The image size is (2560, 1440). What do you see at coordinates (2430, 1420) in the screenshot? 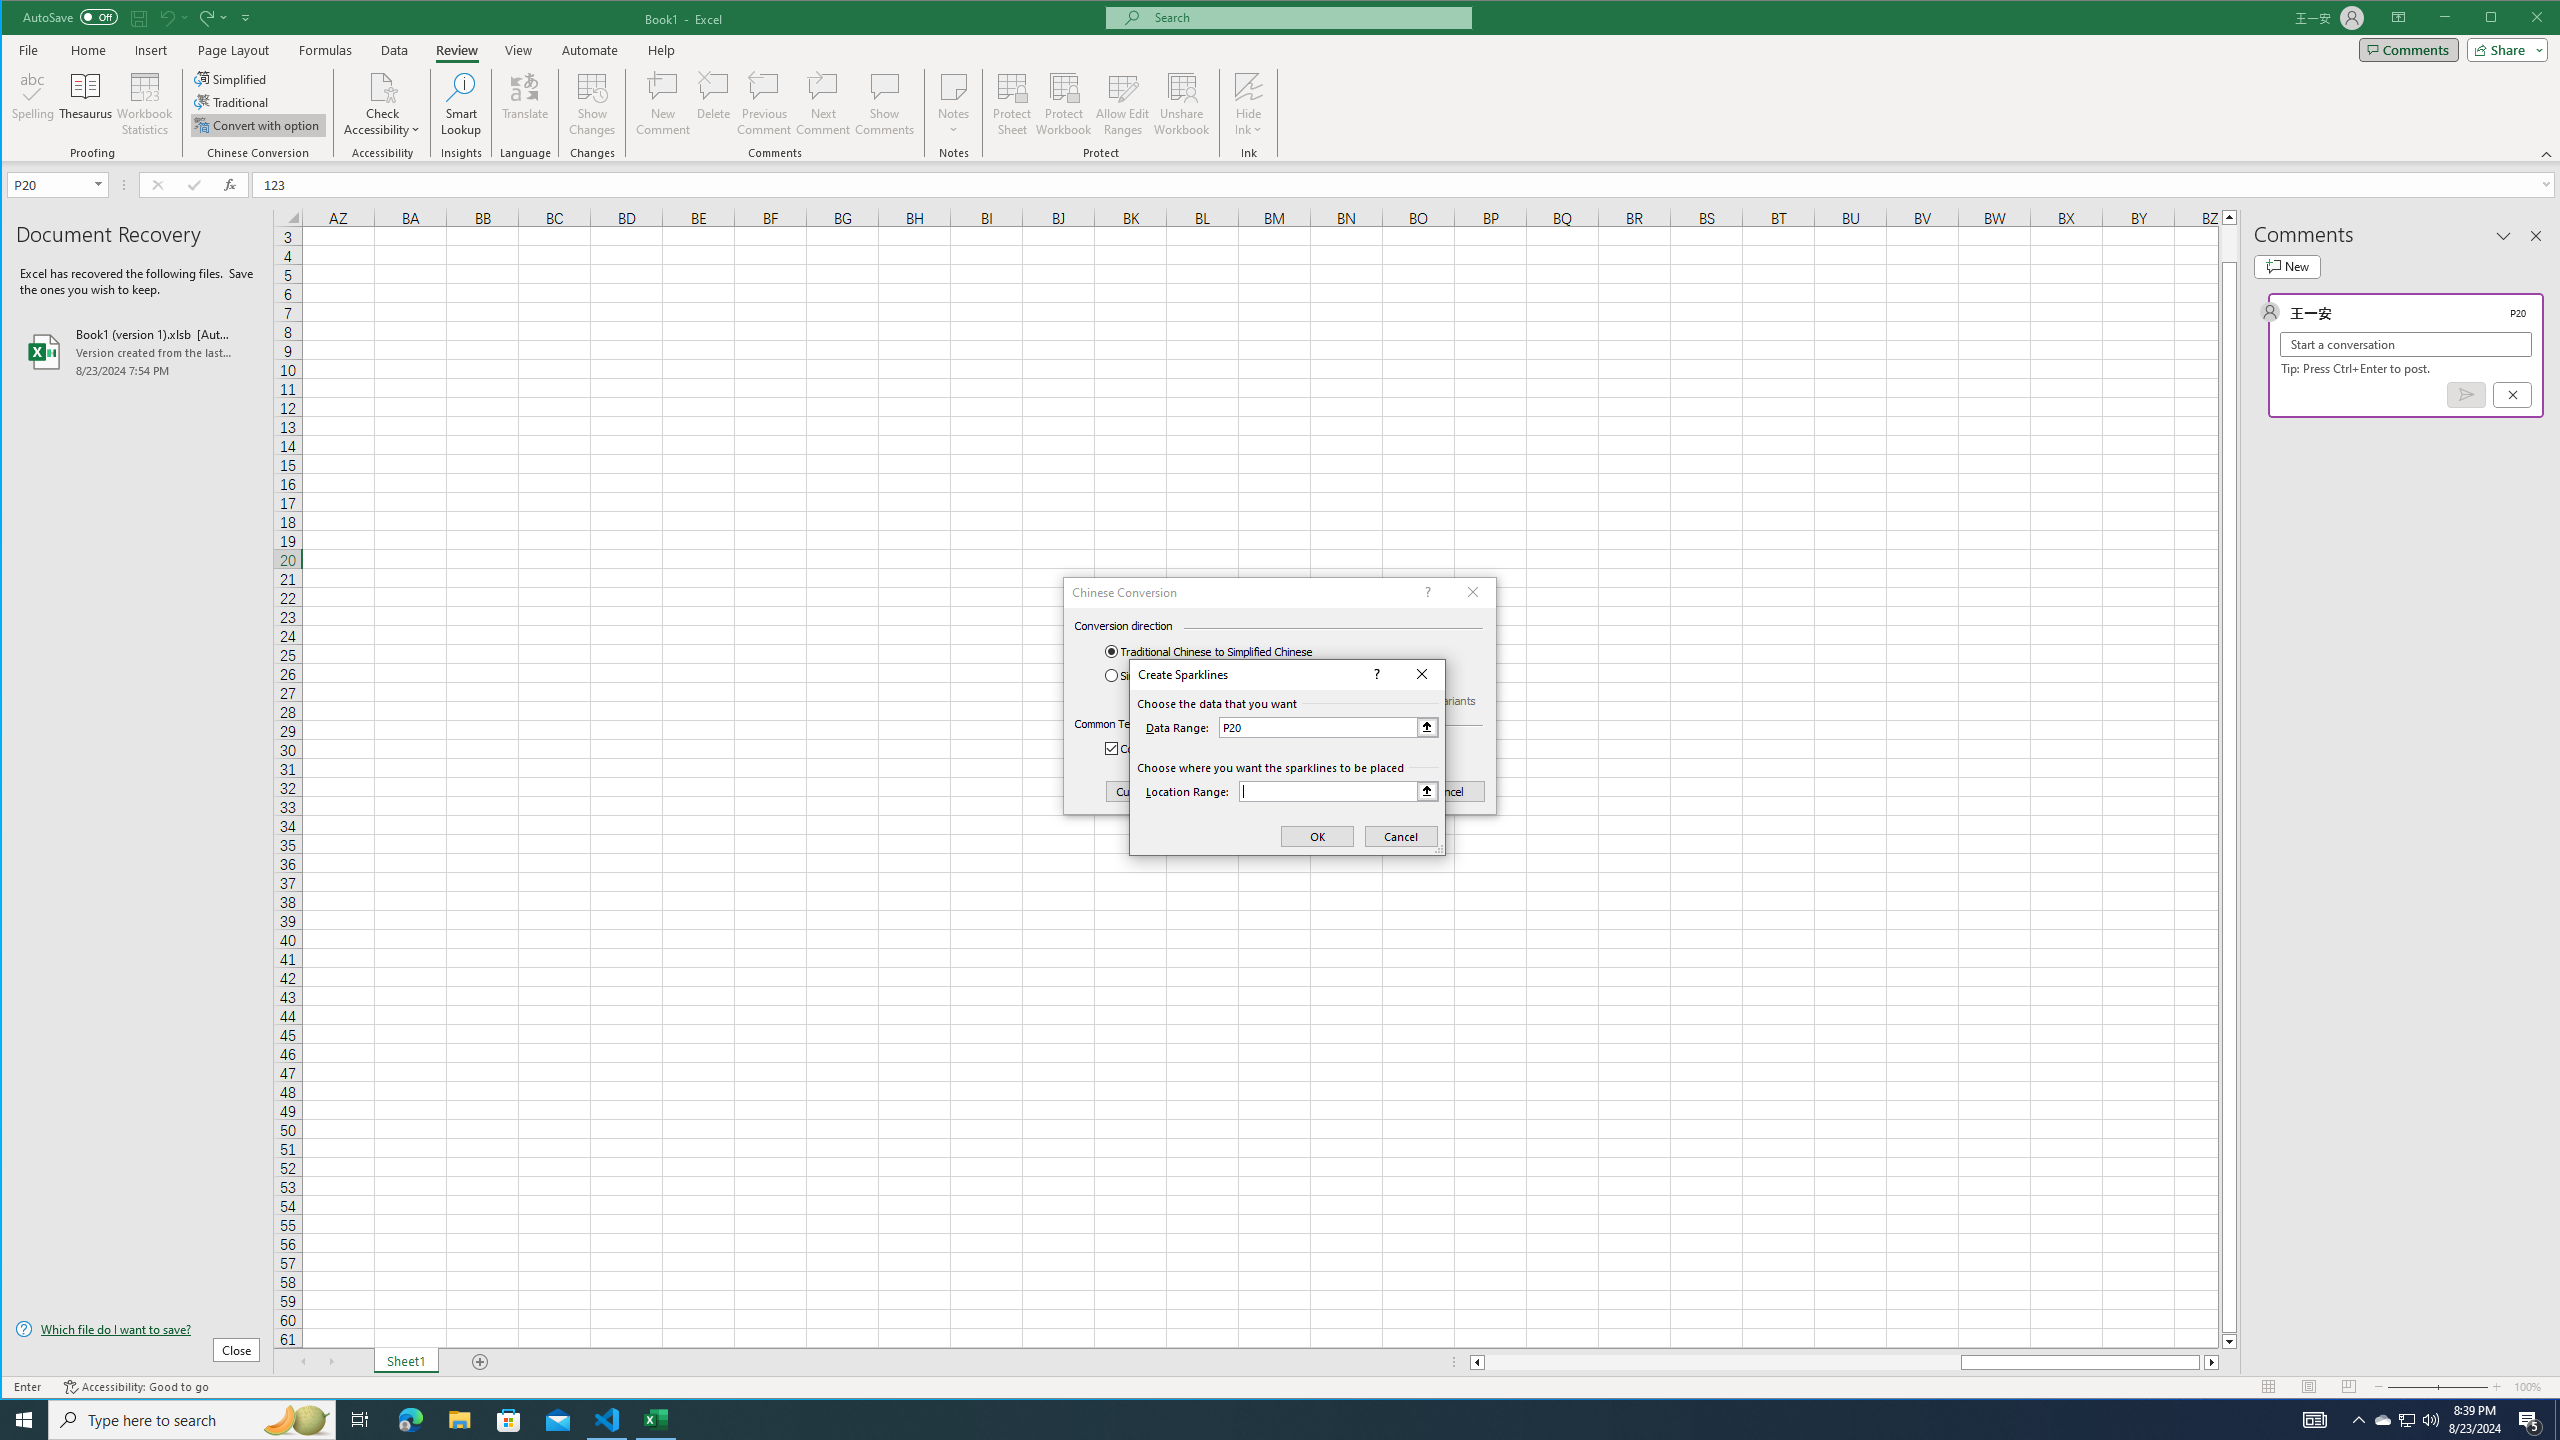
I see `Q2790: 100%` at bounding box center [2430, 1420].